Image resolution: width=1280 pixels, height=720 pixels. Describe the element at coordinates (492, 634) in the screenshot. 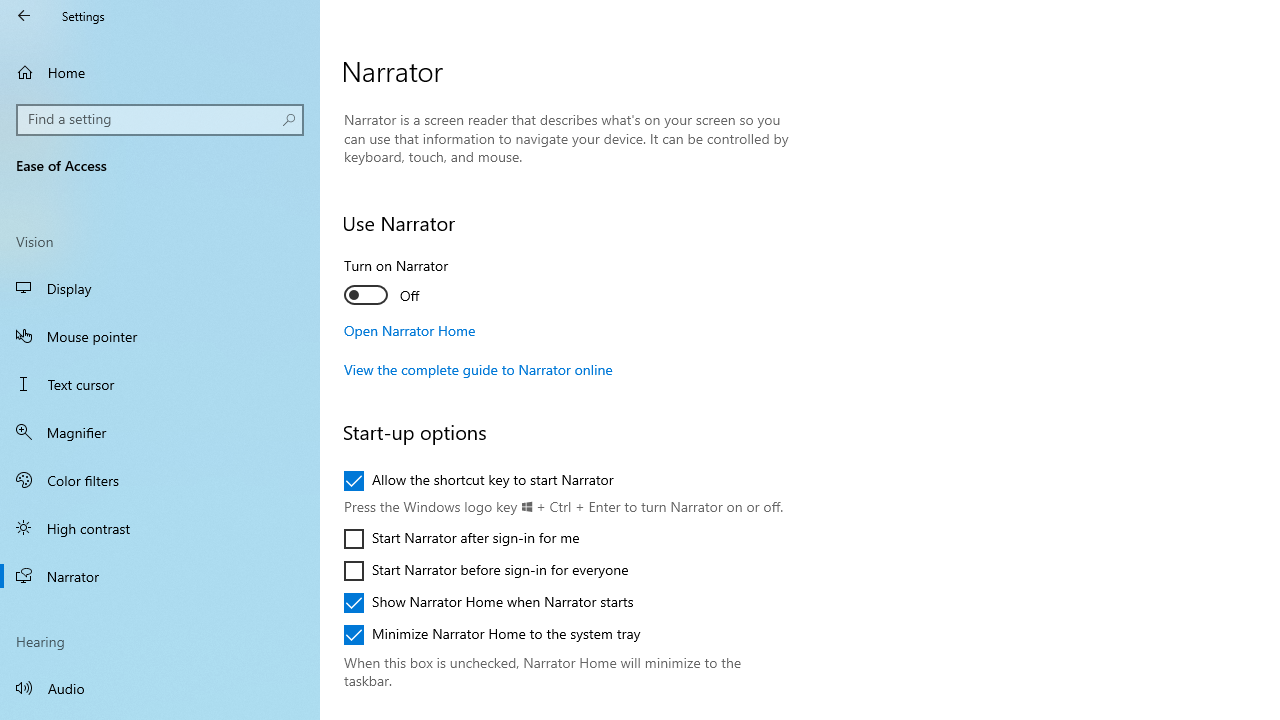

I see `Minimize Narrator Home to the system tray` at that location.